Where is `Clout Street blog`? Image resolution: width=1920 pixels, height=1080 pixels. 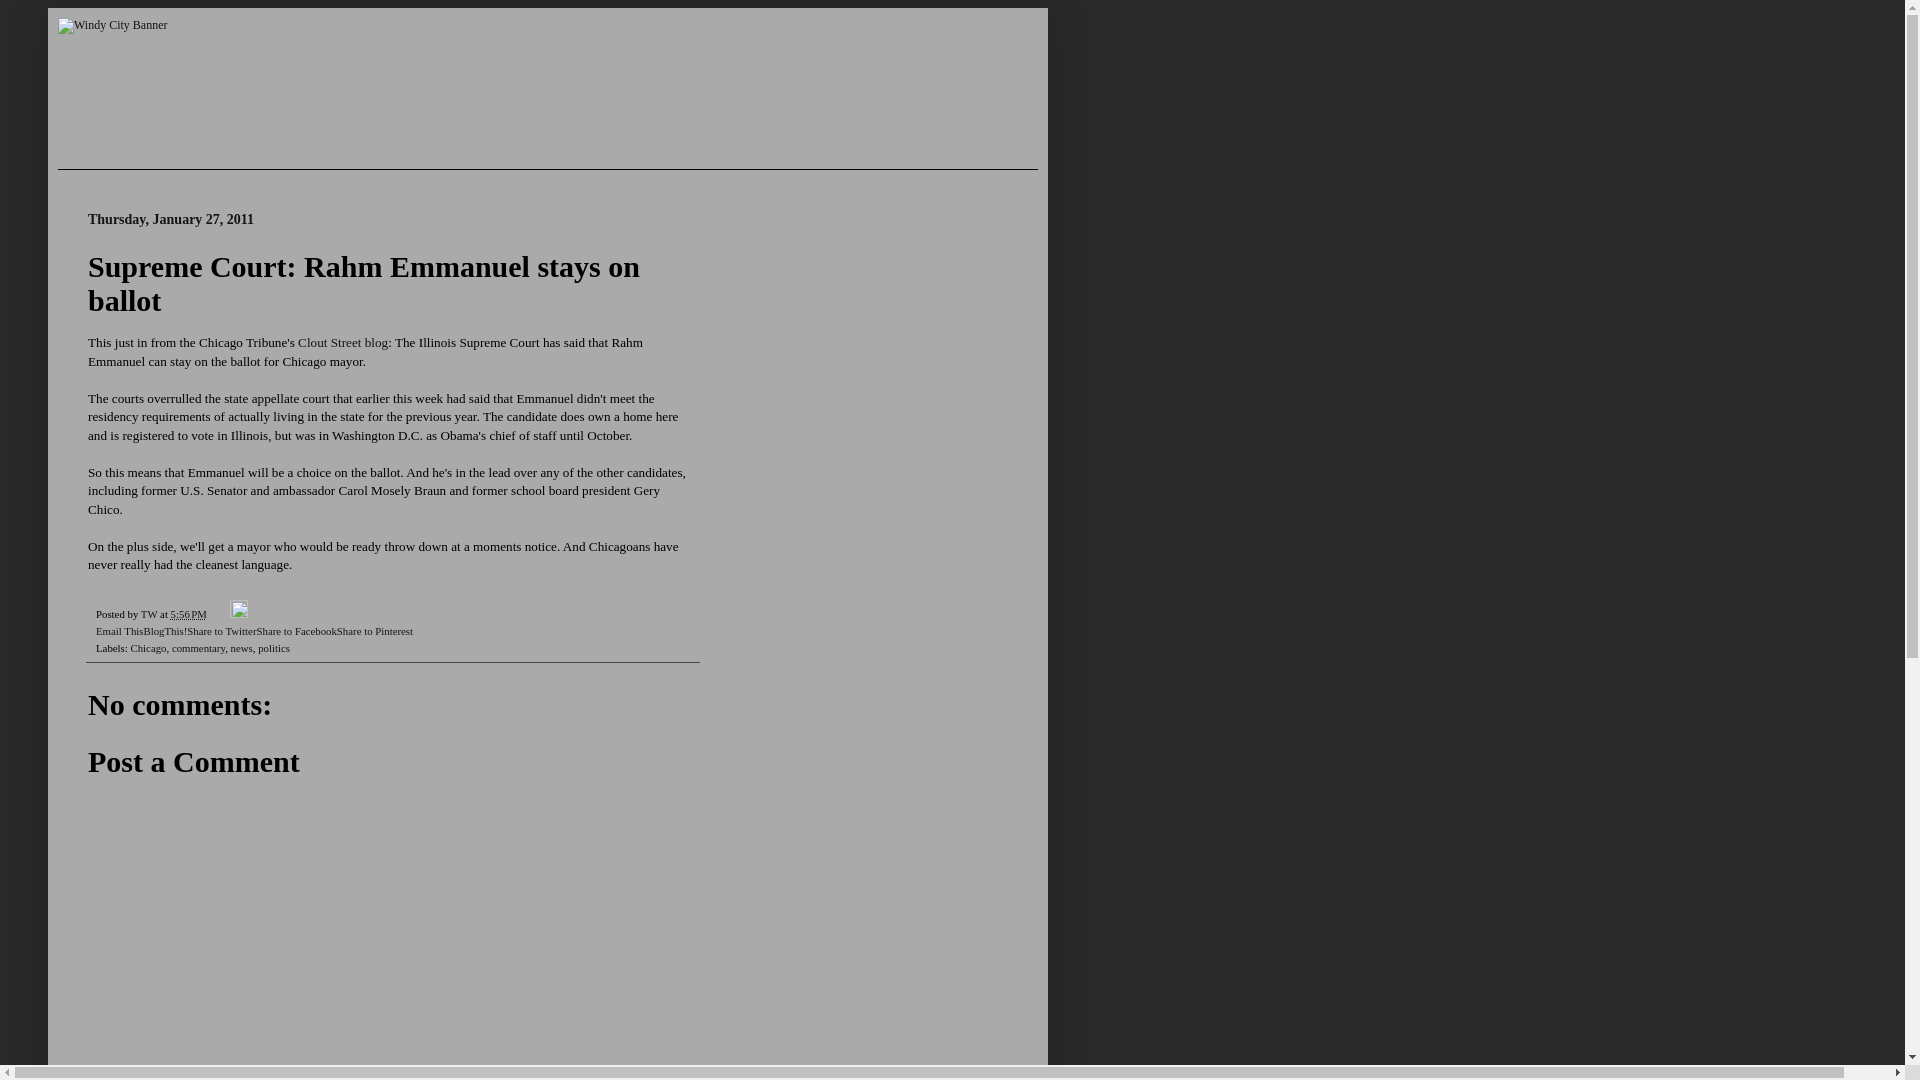 Clout Street blog is located at coordinates (342, 342).